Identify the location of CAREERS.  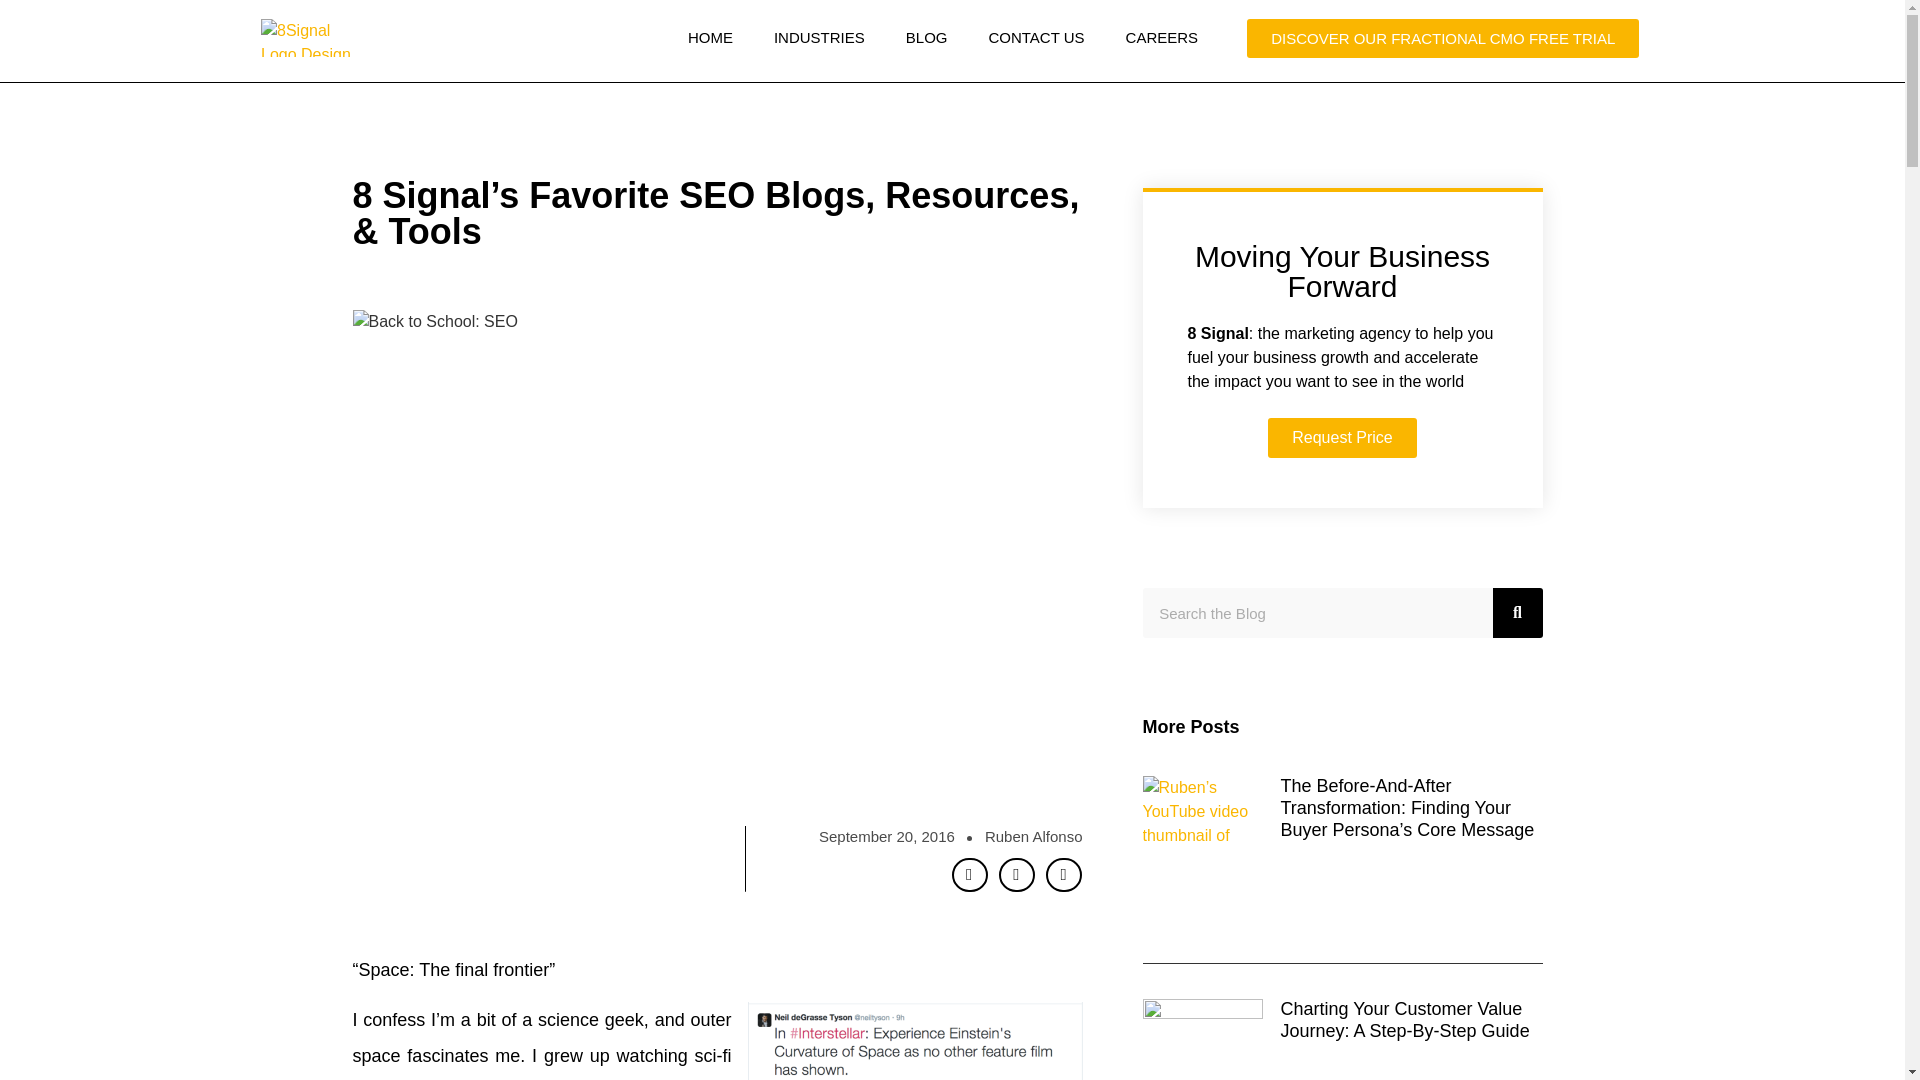
(1162, 38).